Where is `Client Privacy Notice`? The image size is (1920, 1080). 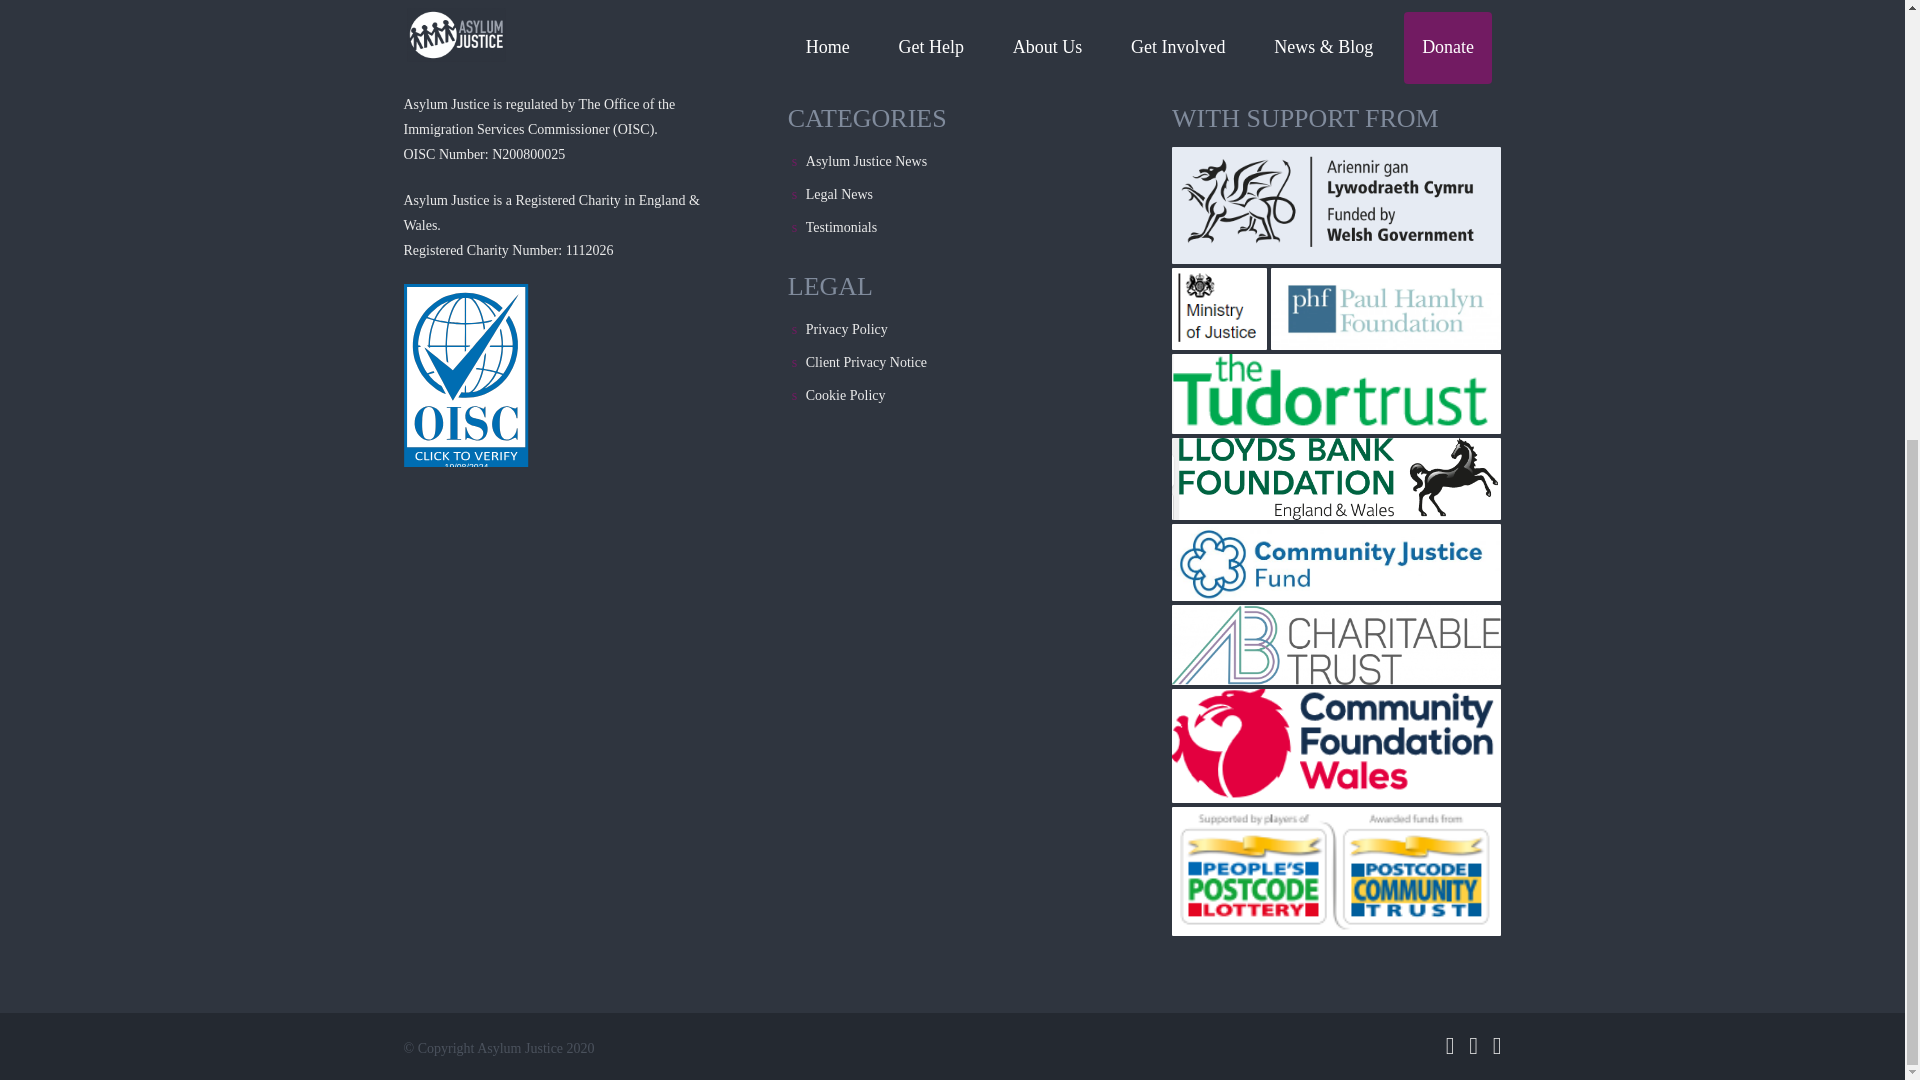
Client Privacy Notice is located at coordinates (866, 362).